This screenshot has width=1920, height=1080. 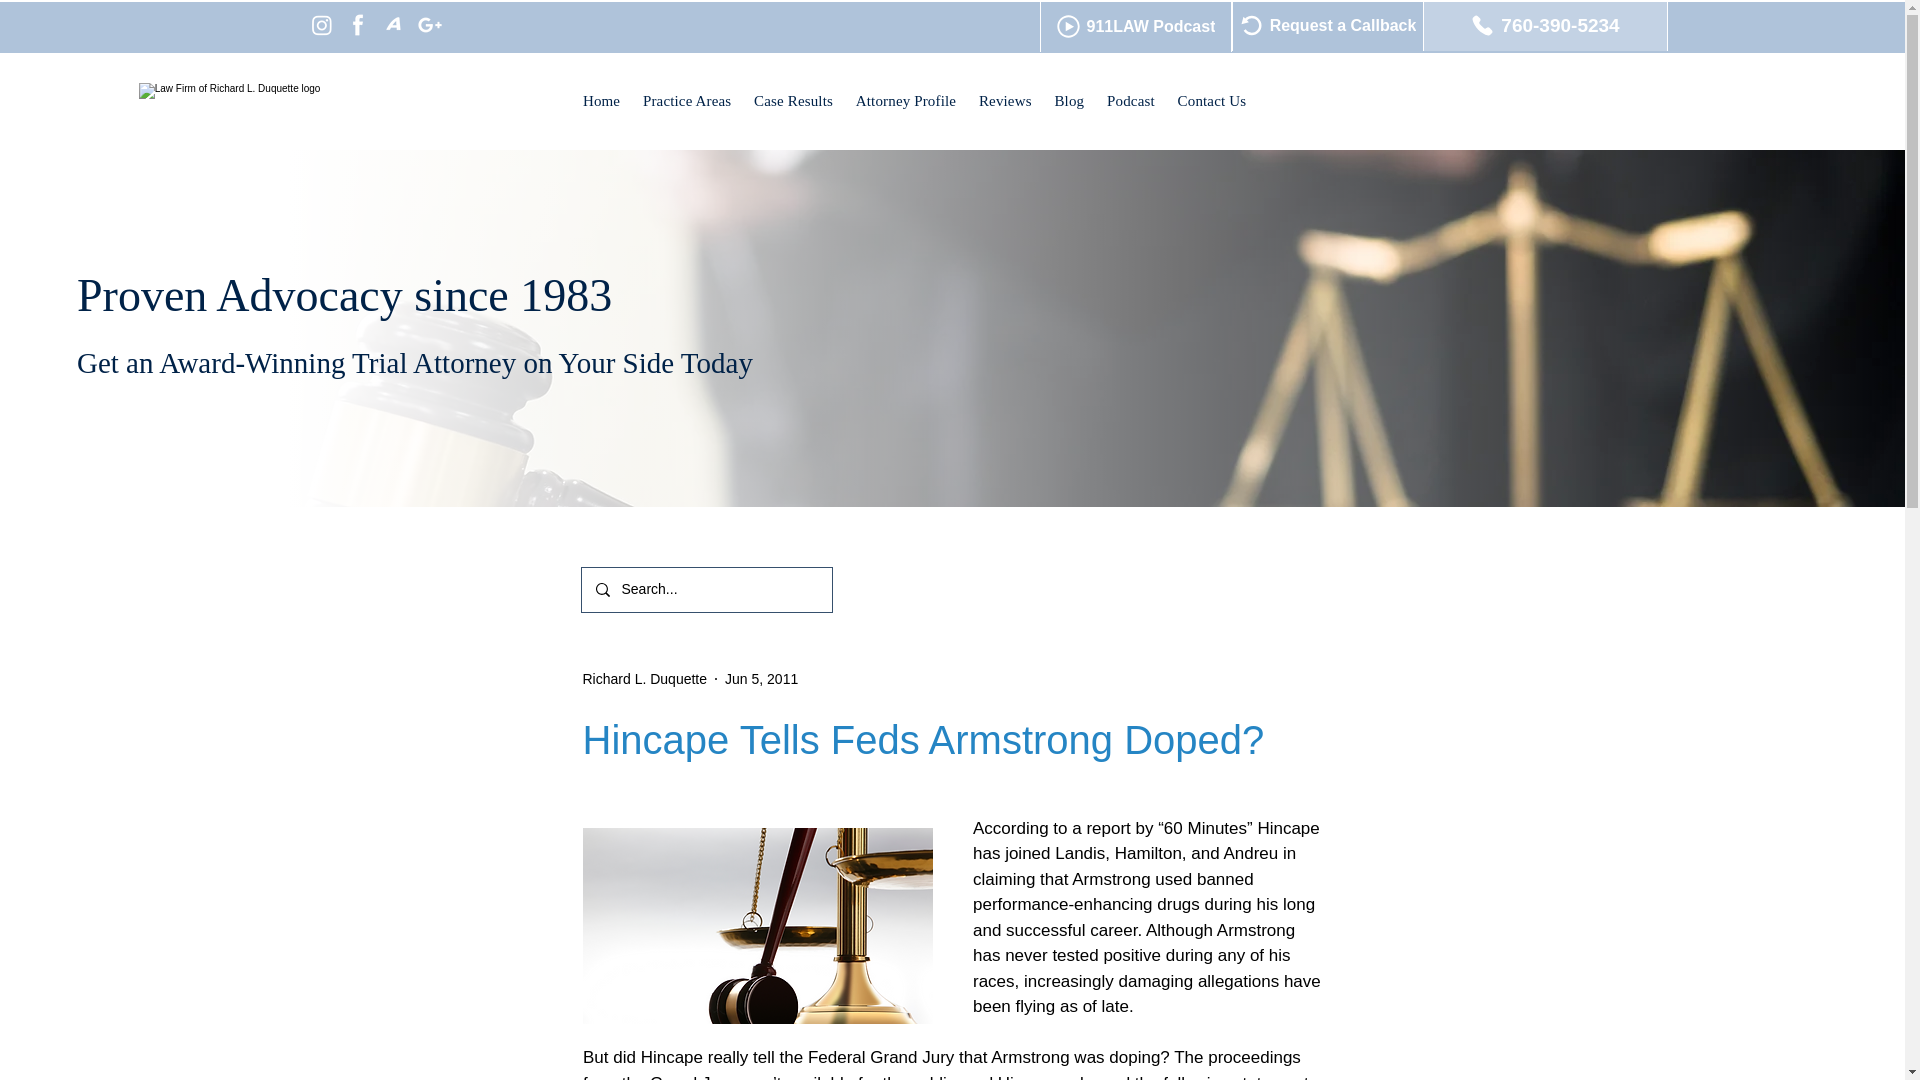 I want to click on Home, so click(x=602, y=101).